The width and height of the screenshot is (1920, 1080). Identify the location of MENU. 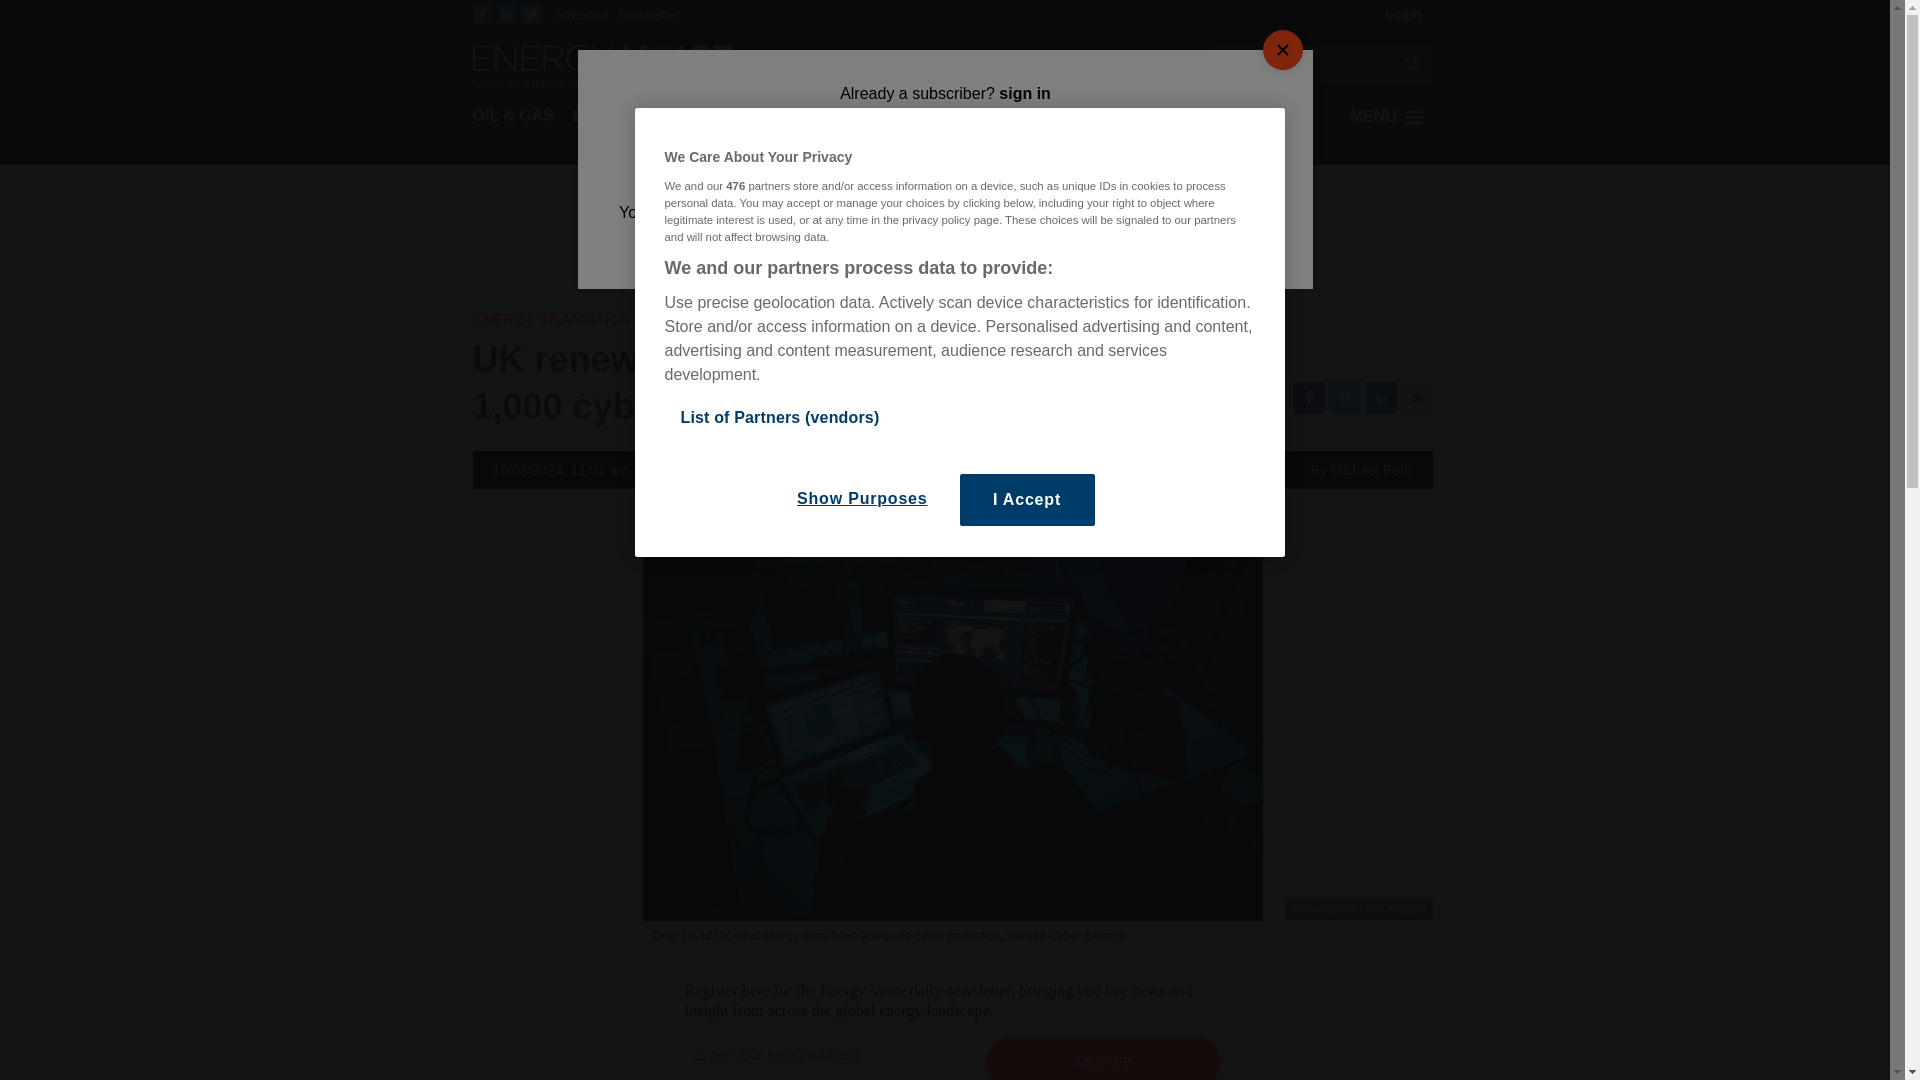
(1390, 116).